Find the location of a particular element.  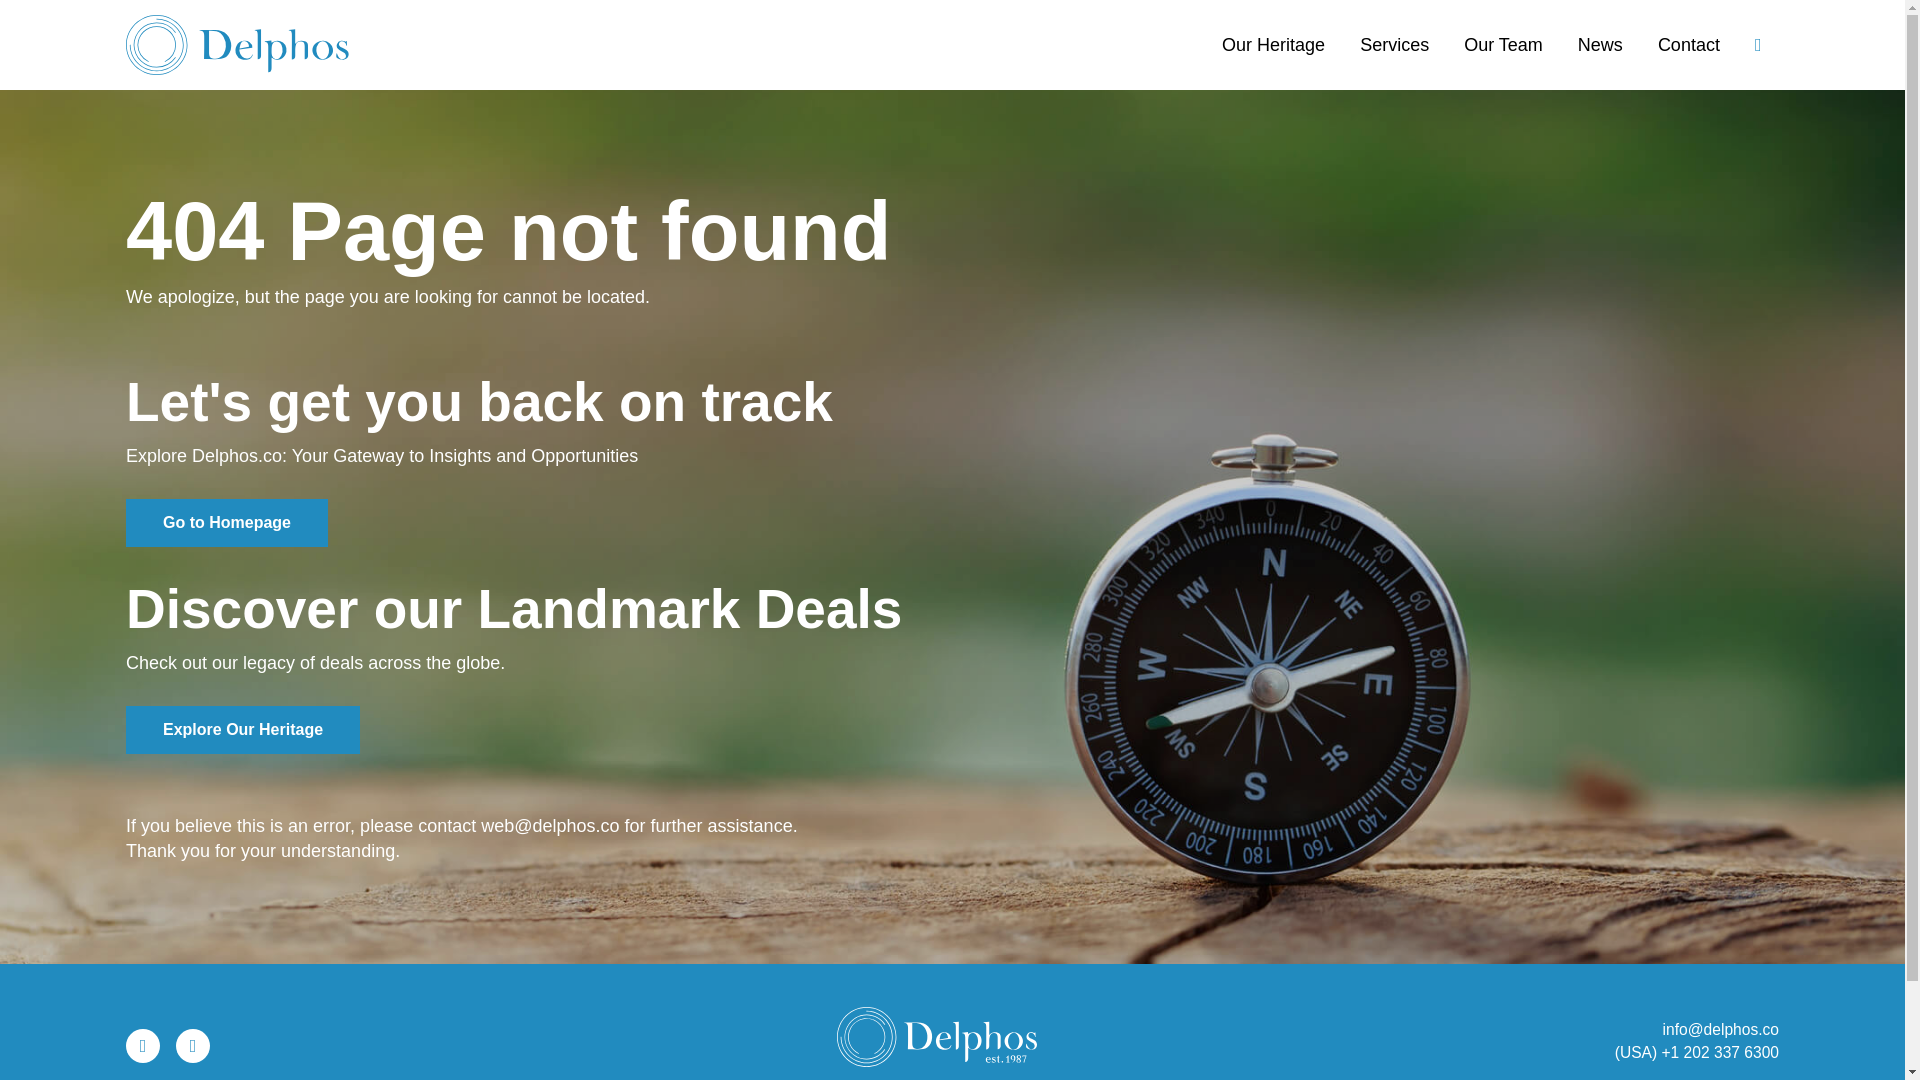

Go to Homepage is located at coordinates (227, 522).